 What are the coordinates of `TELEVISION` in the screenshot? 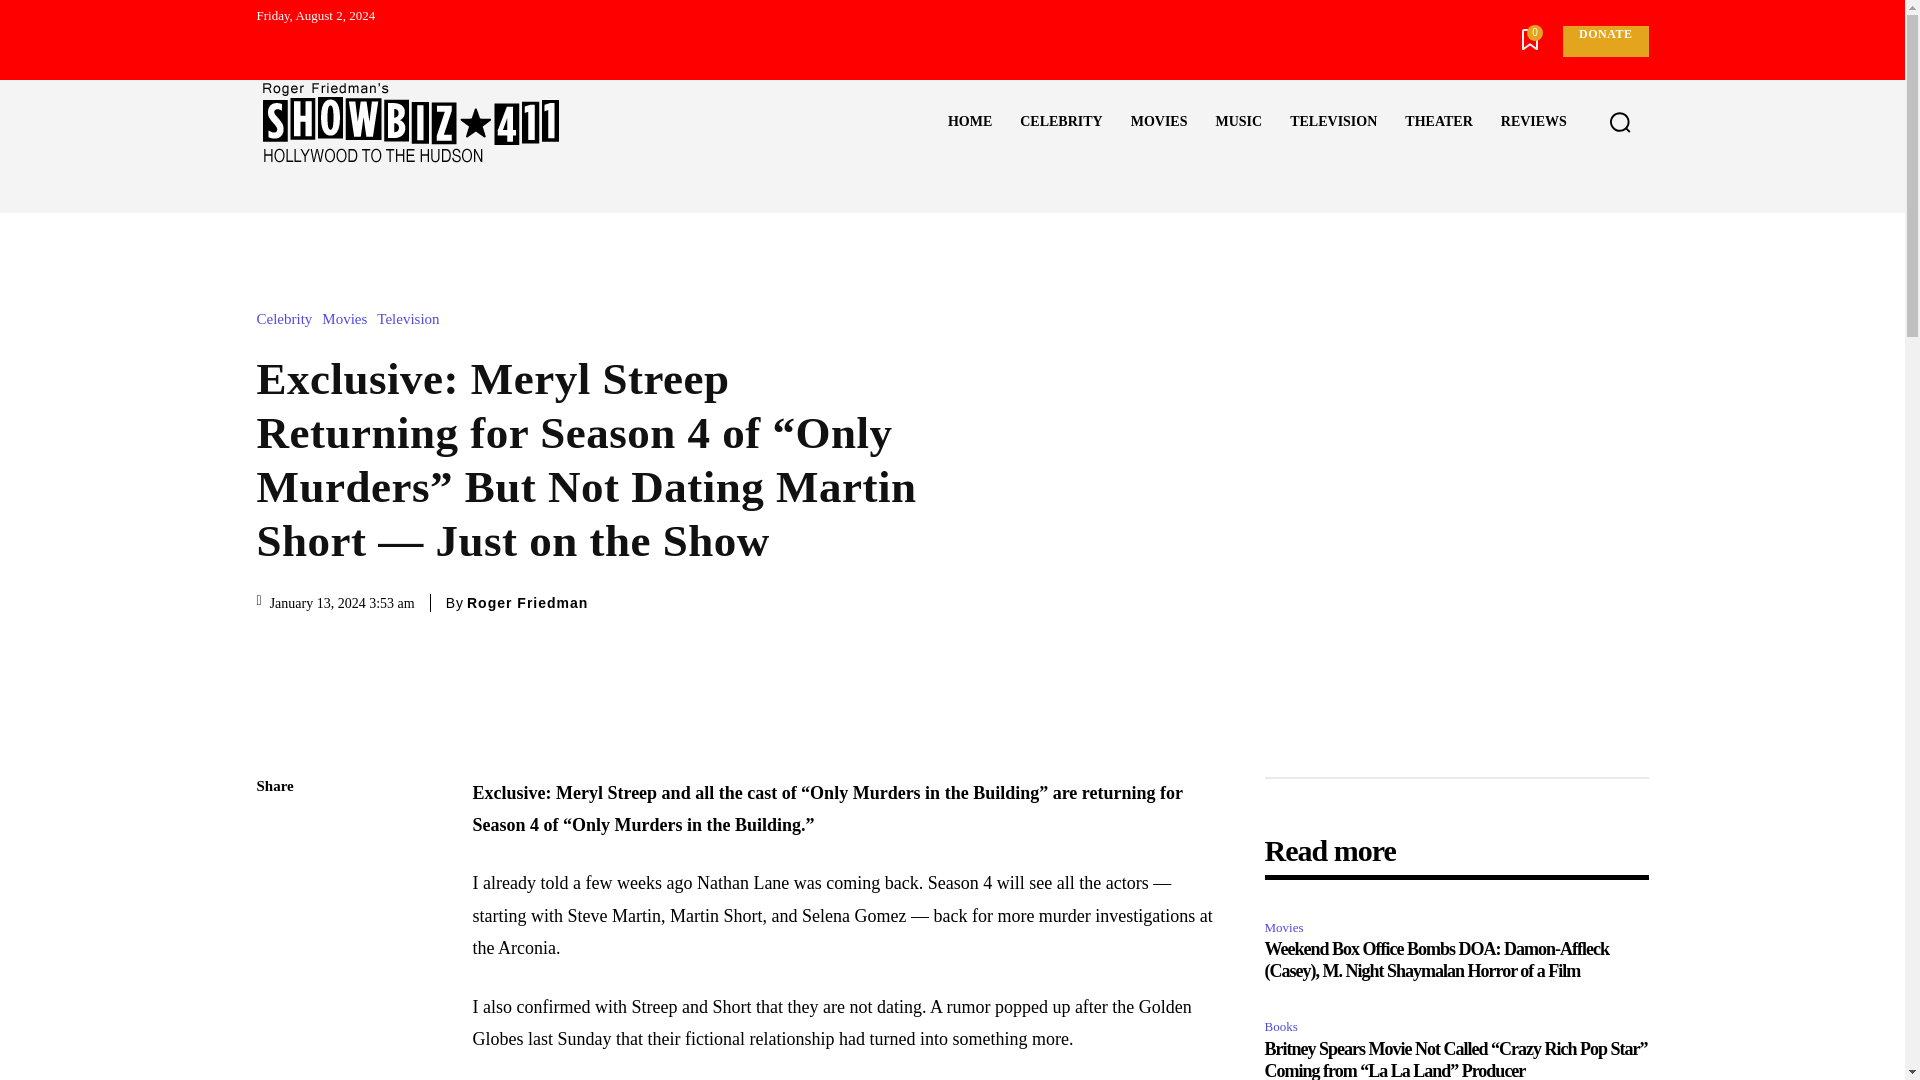 It's located at (1333, 122).